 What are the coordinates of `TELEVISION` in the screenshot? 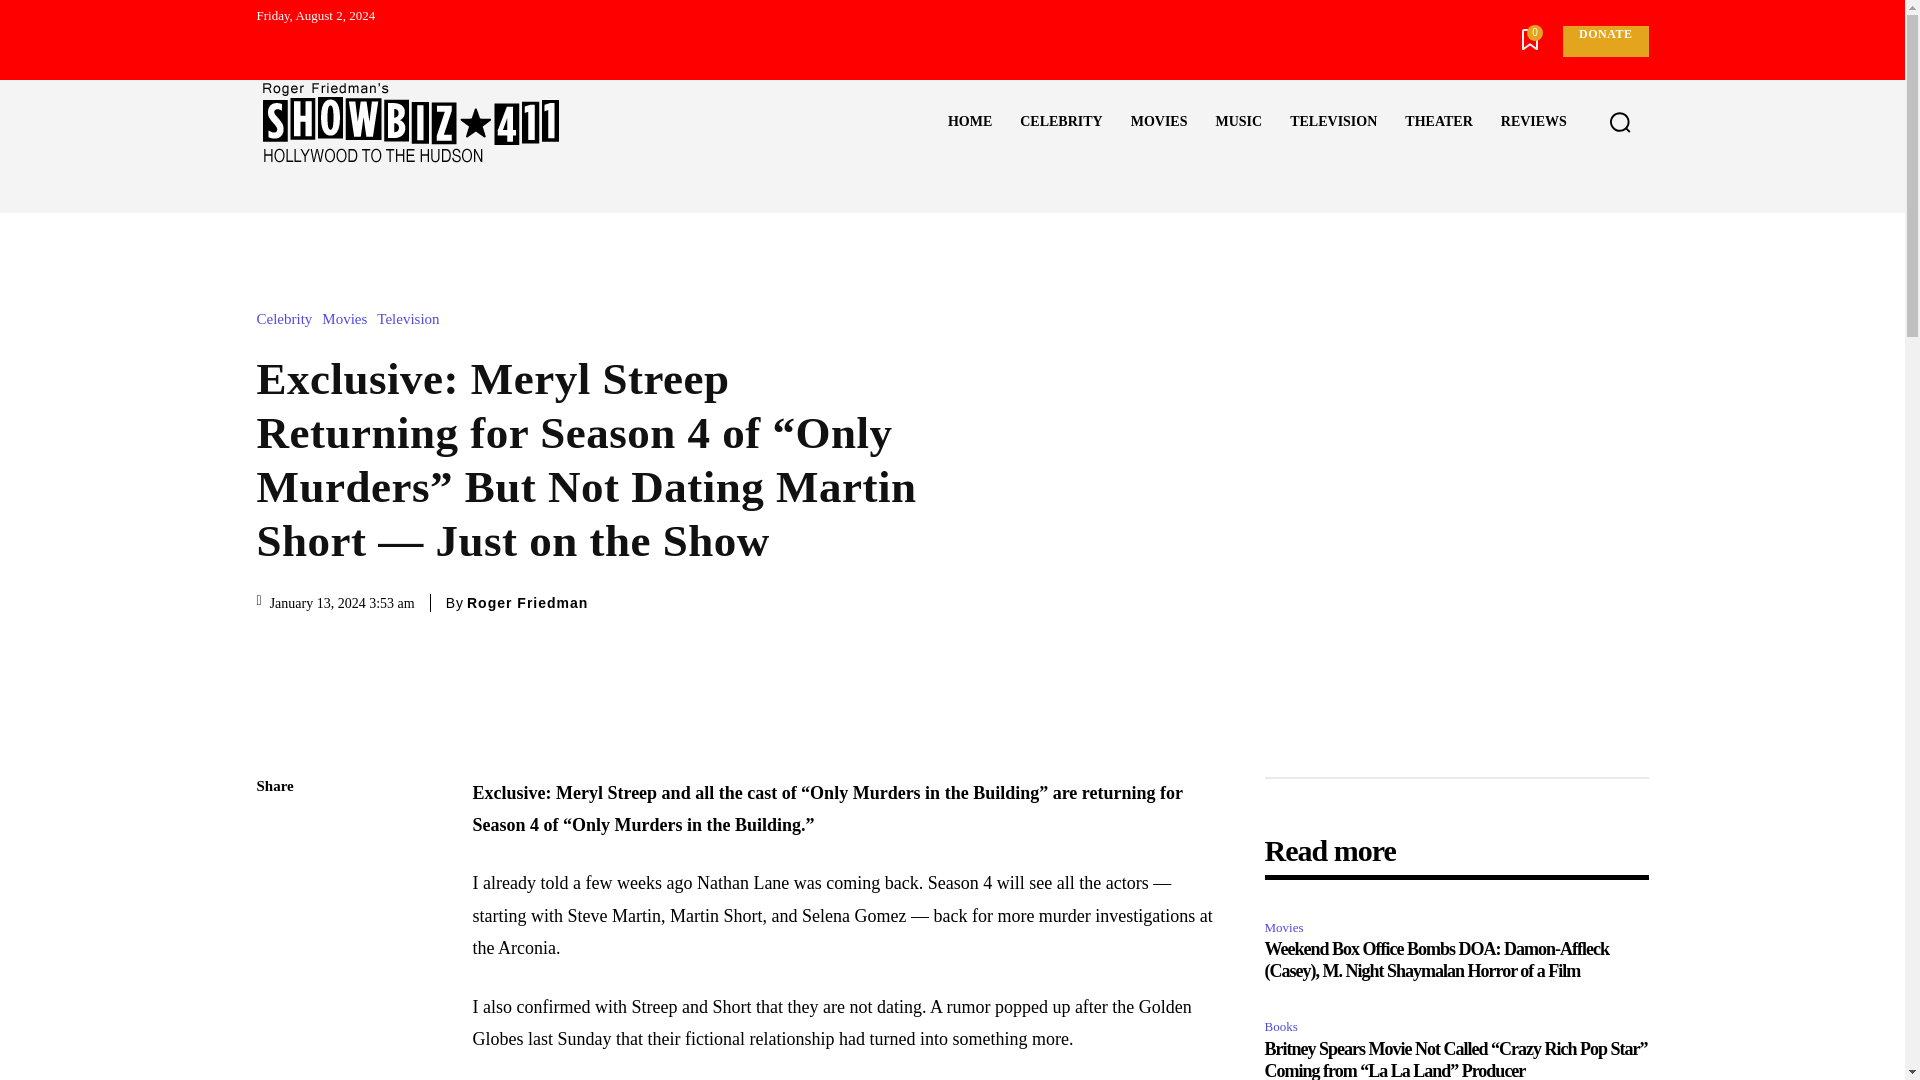 It's located at (1333, 122).